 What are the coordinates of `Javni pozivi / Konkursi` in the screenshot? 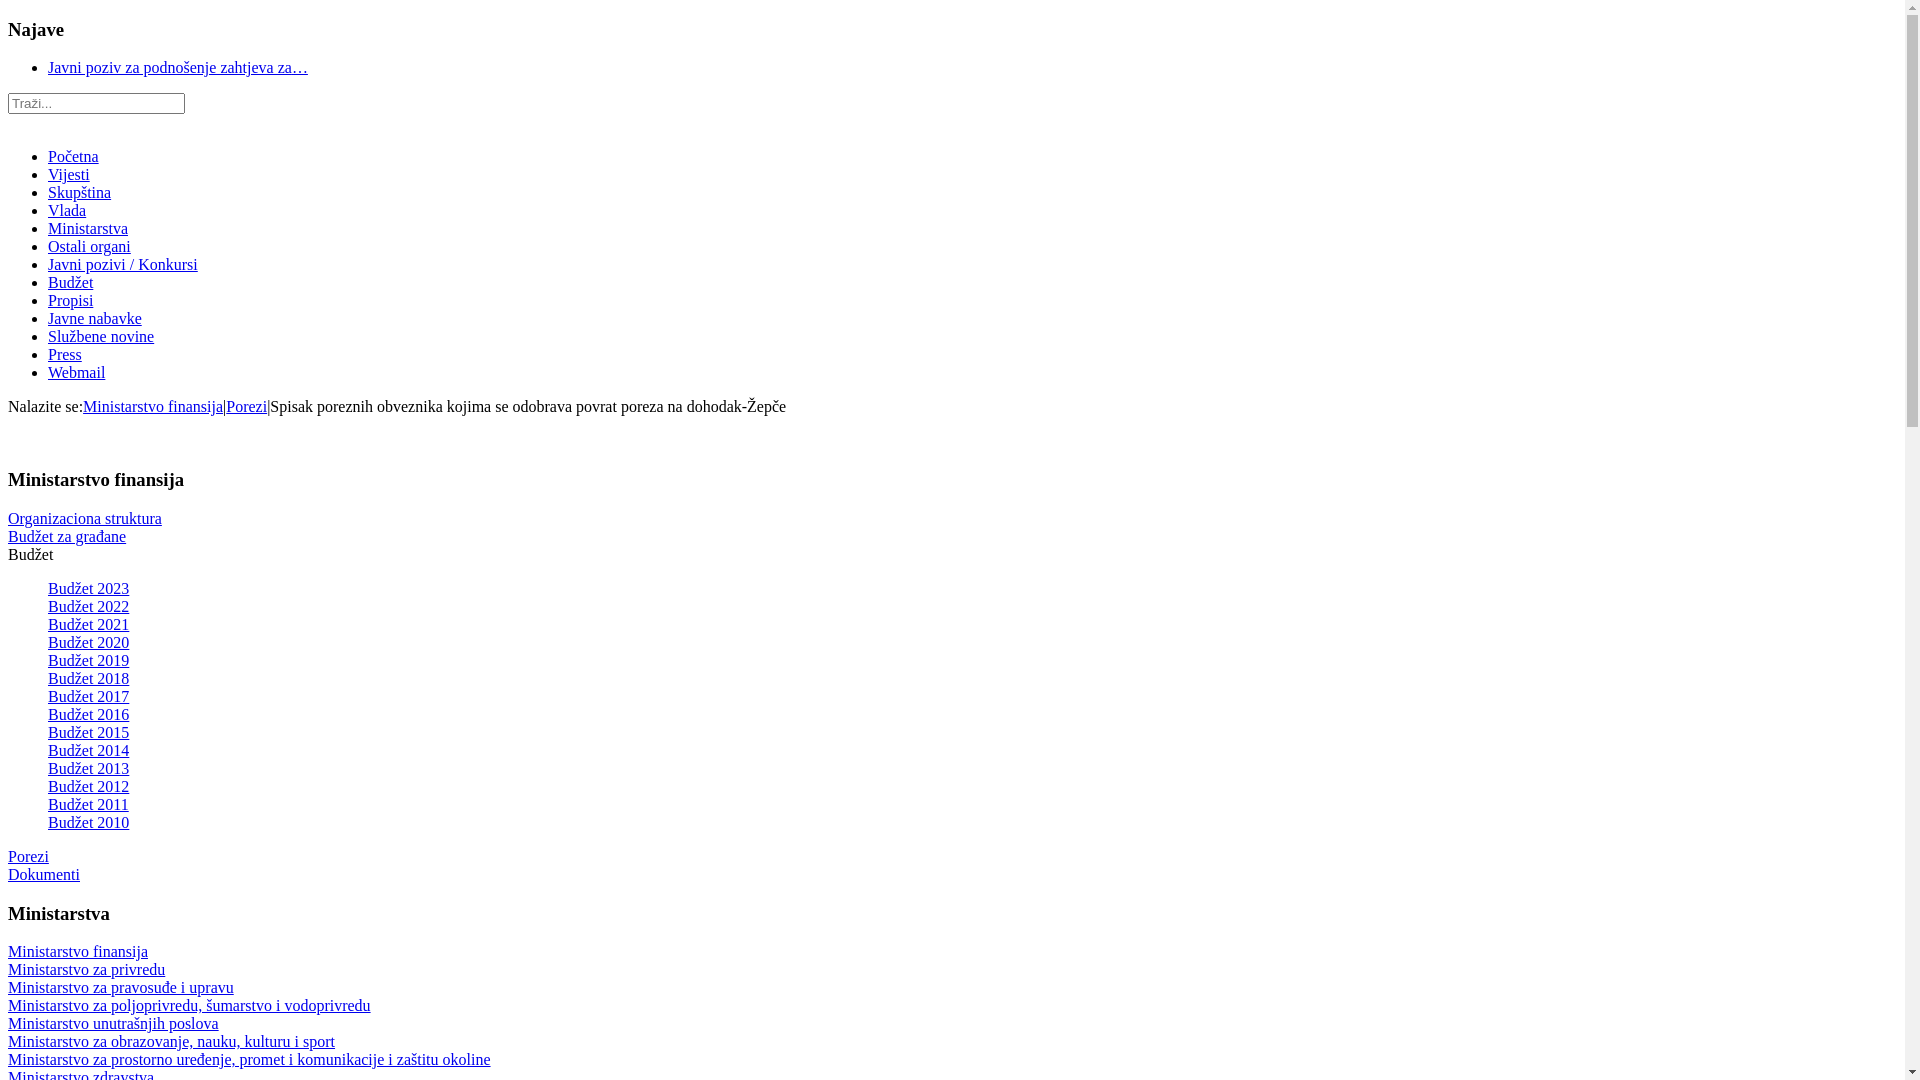 It's located at (123, 264).